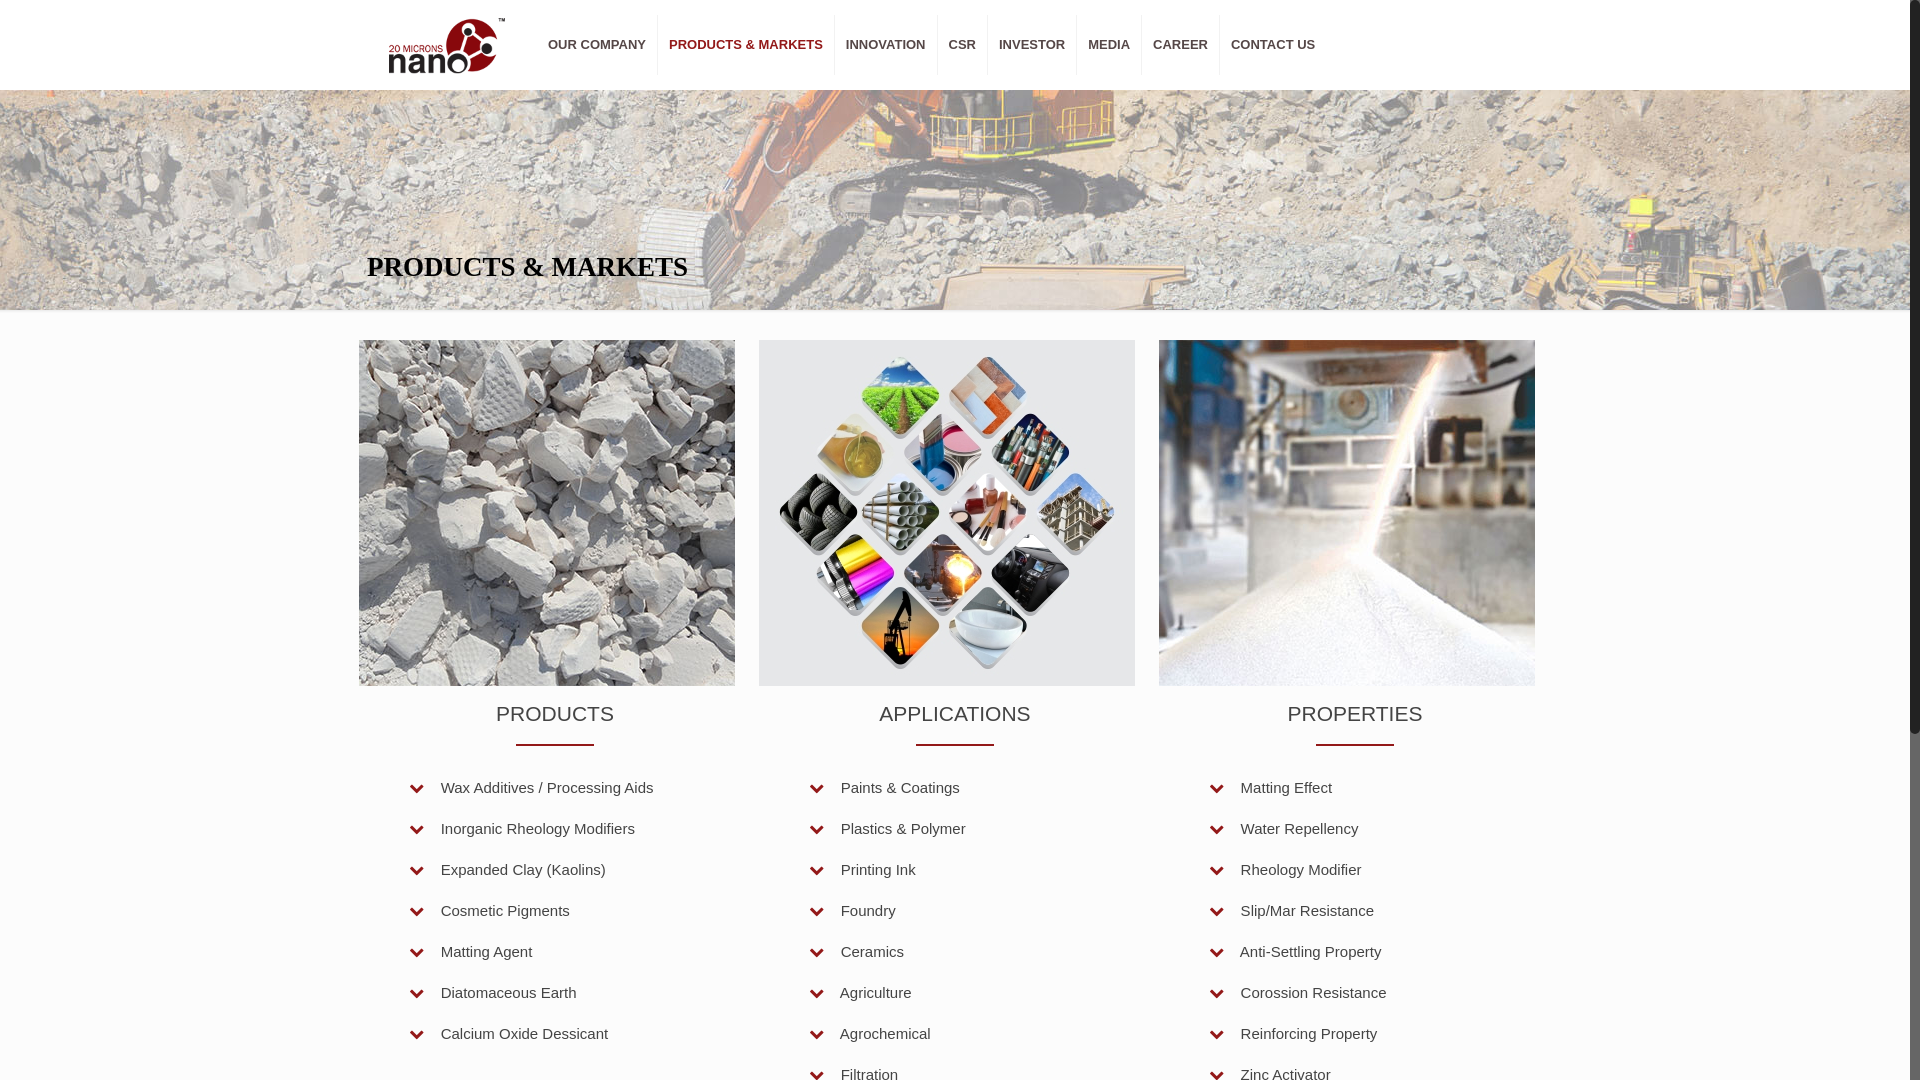 This screenshot has width=1920, height=1080. I want to click on INVESTOR, so click(1032, 45).